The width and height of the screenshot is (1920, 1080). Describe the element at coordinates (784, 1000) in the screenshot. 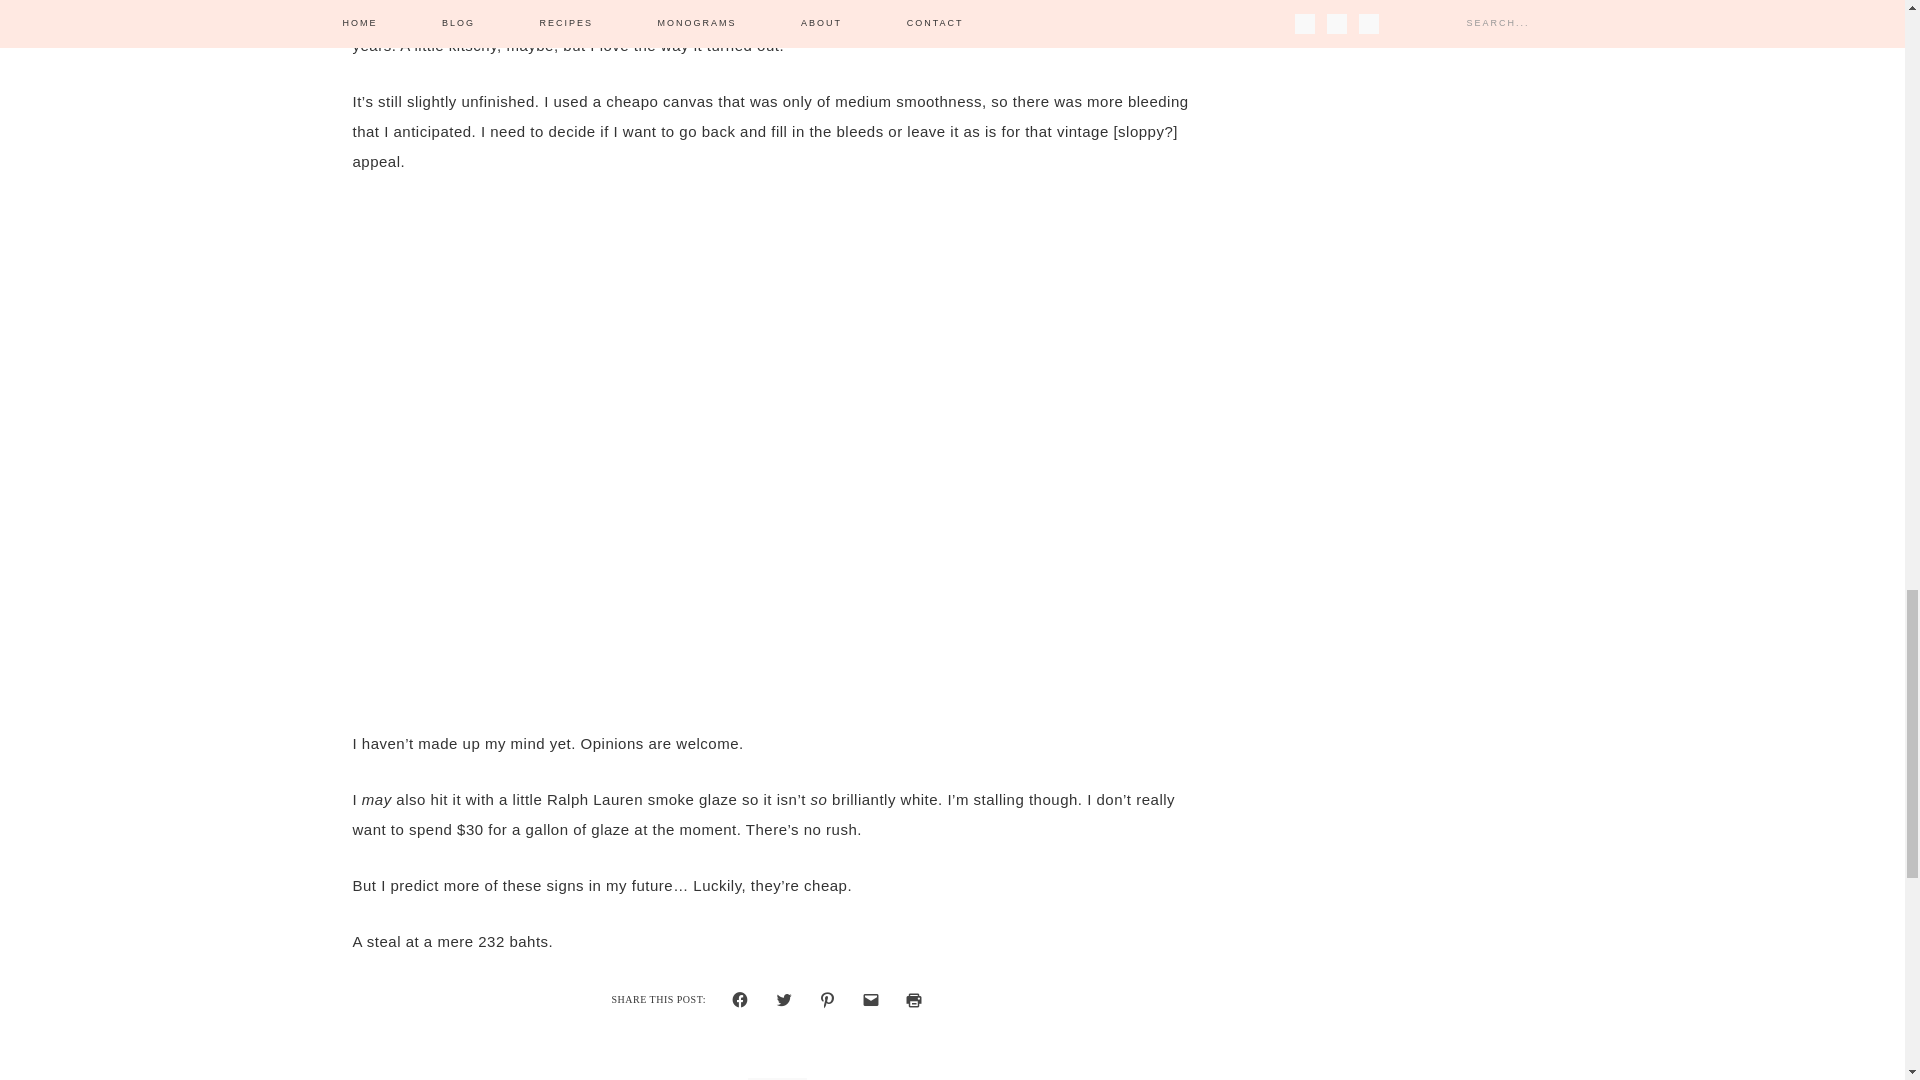

I see `Click to share on Twitter` at that location.